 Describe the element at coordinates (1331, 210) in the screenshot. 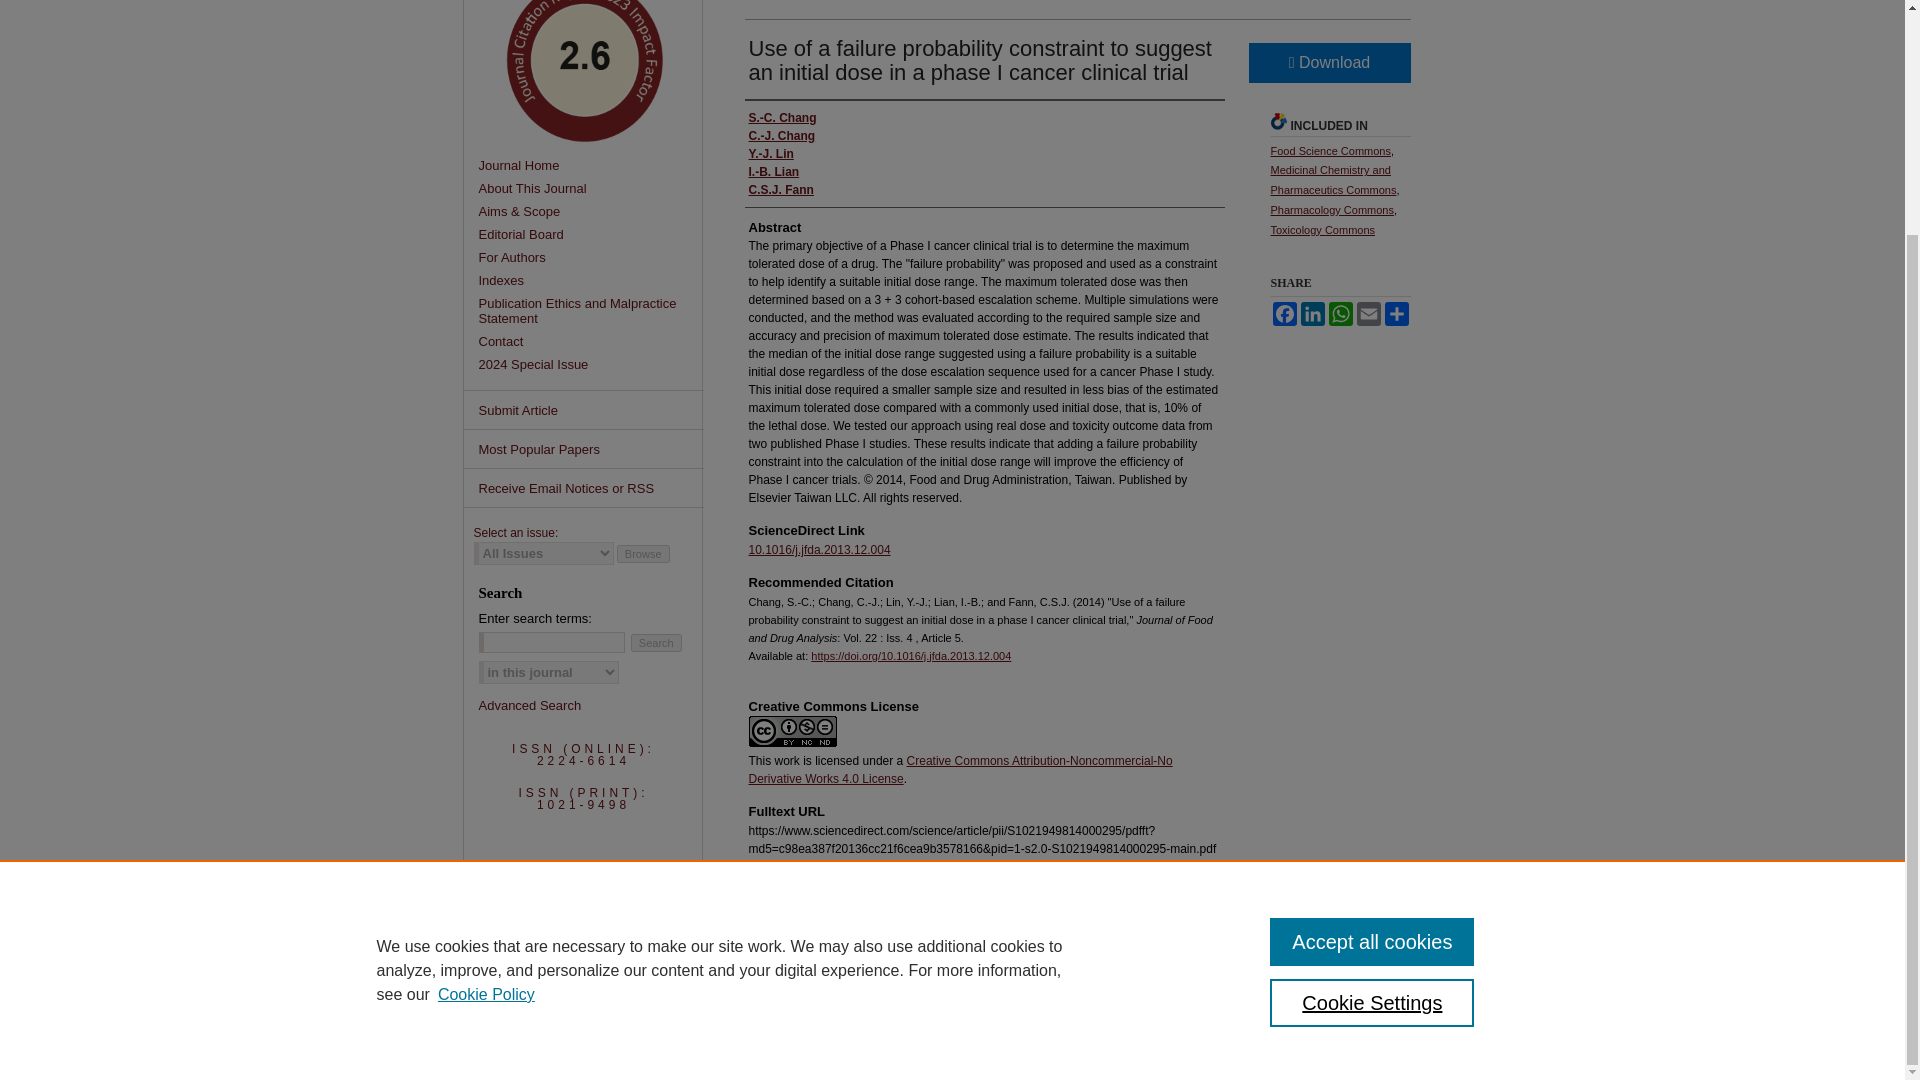

I see `Pharmacology Commons` at that location.